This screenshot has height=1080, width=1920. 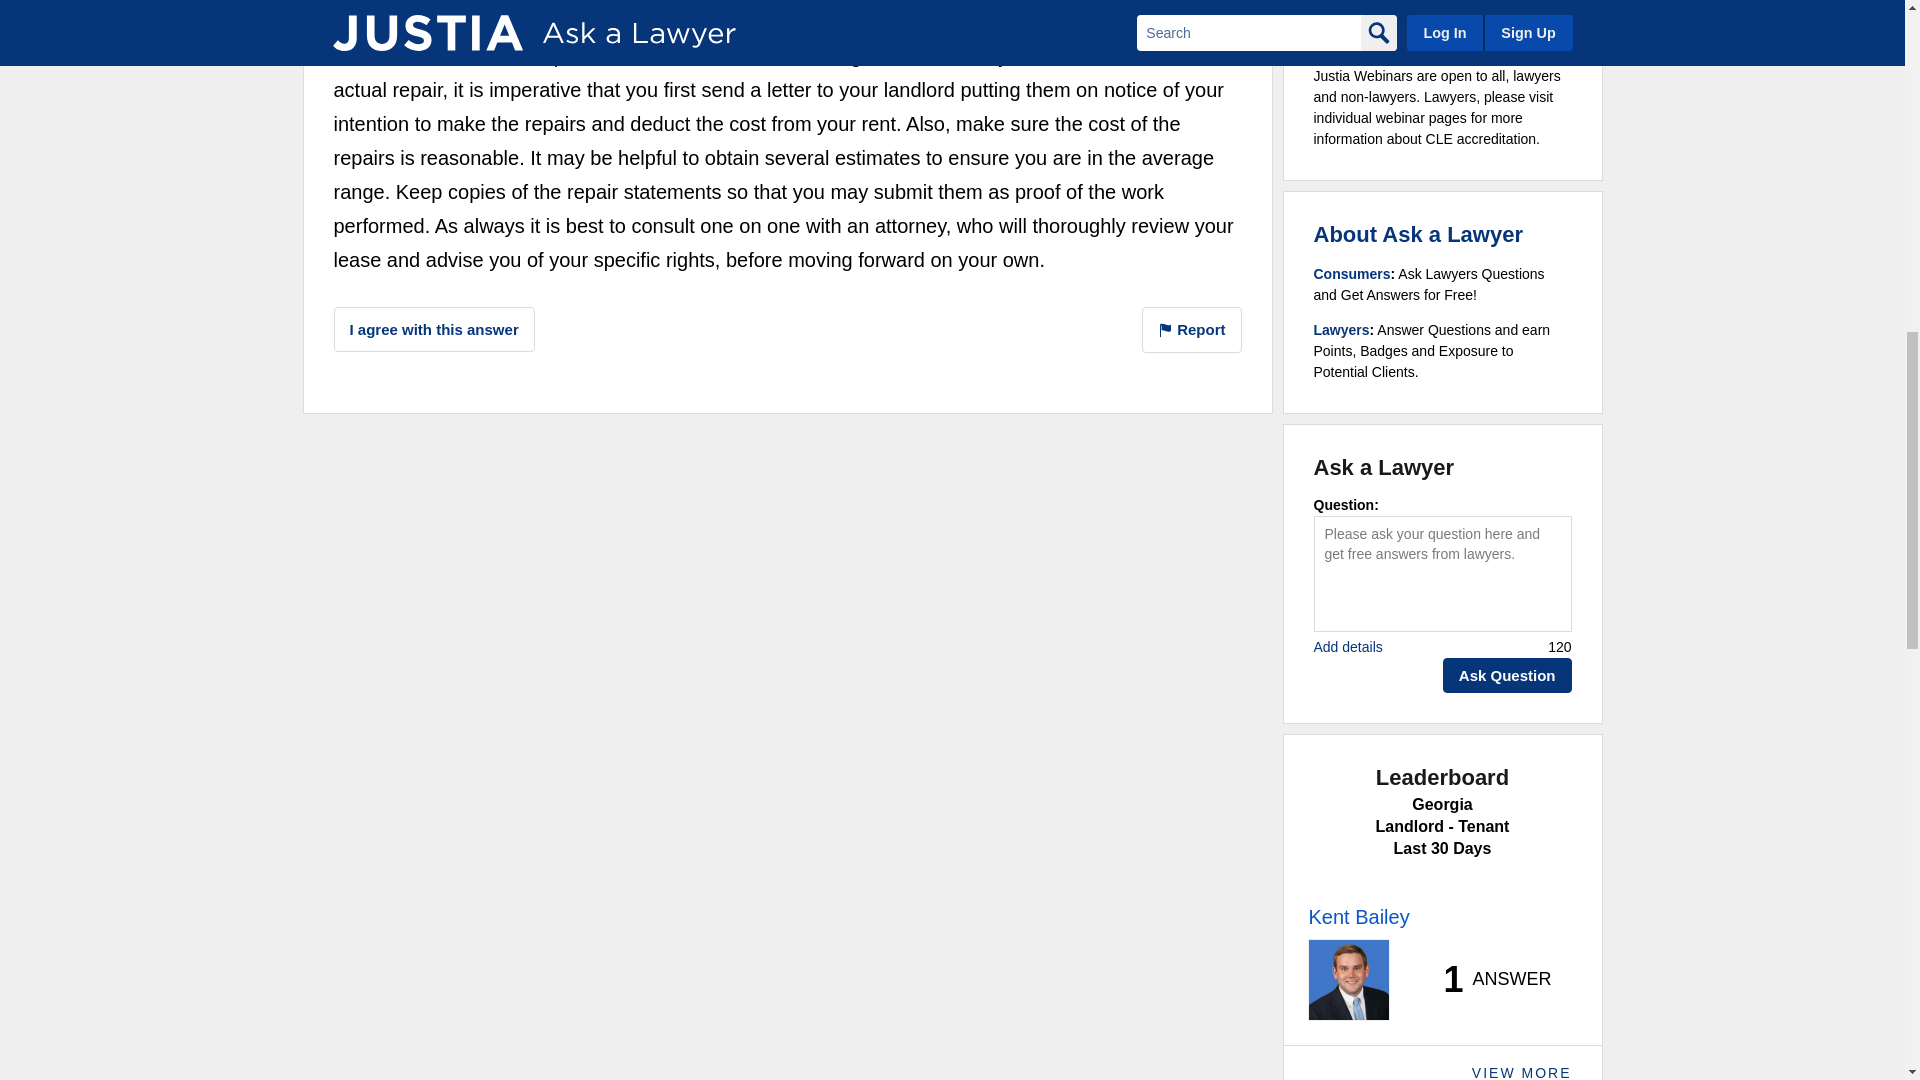 What do you see at coordinates (434, 329) in the screenshot?
I see `I agree with this answer` at bounding box center [434, 329].